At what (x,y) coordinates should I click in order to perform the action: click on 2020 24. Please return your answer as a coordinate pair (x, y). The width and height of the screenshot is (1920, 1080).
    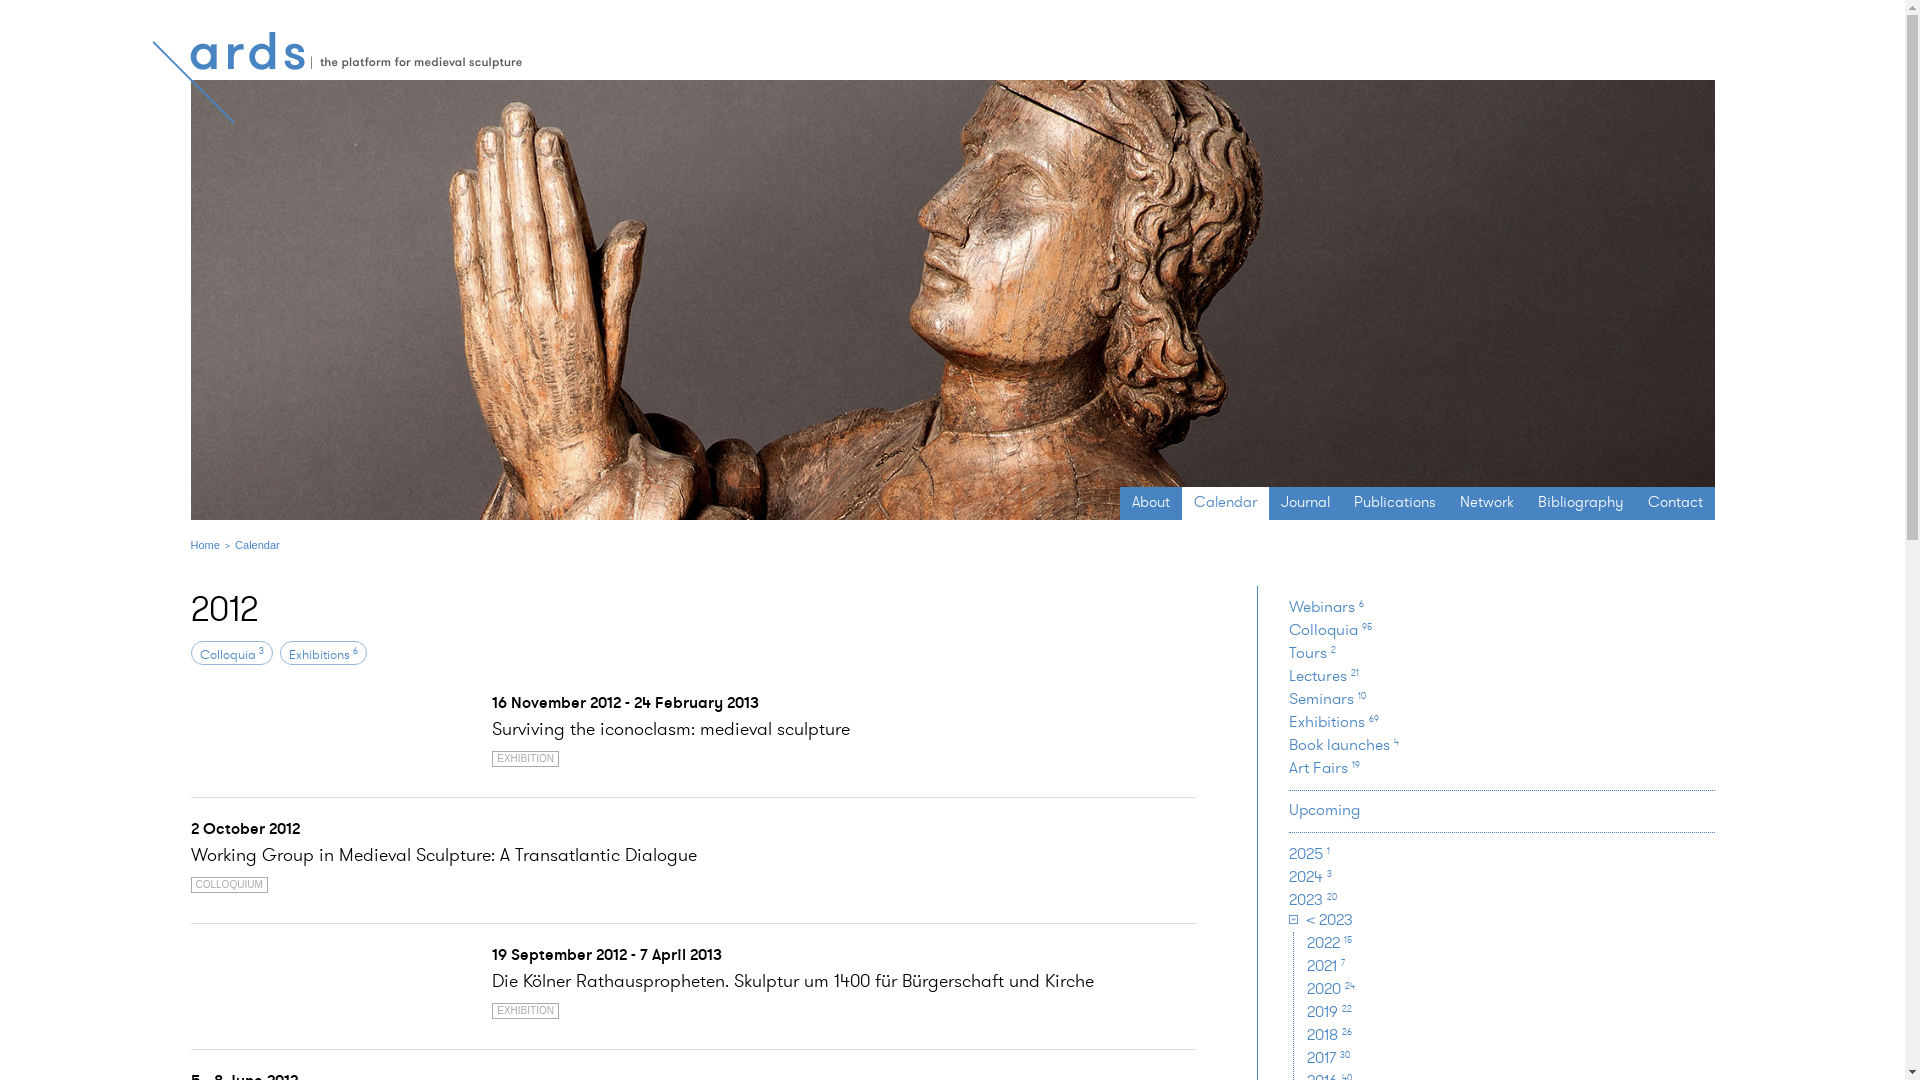
    Looking at the image, I should click on (1331, 988).